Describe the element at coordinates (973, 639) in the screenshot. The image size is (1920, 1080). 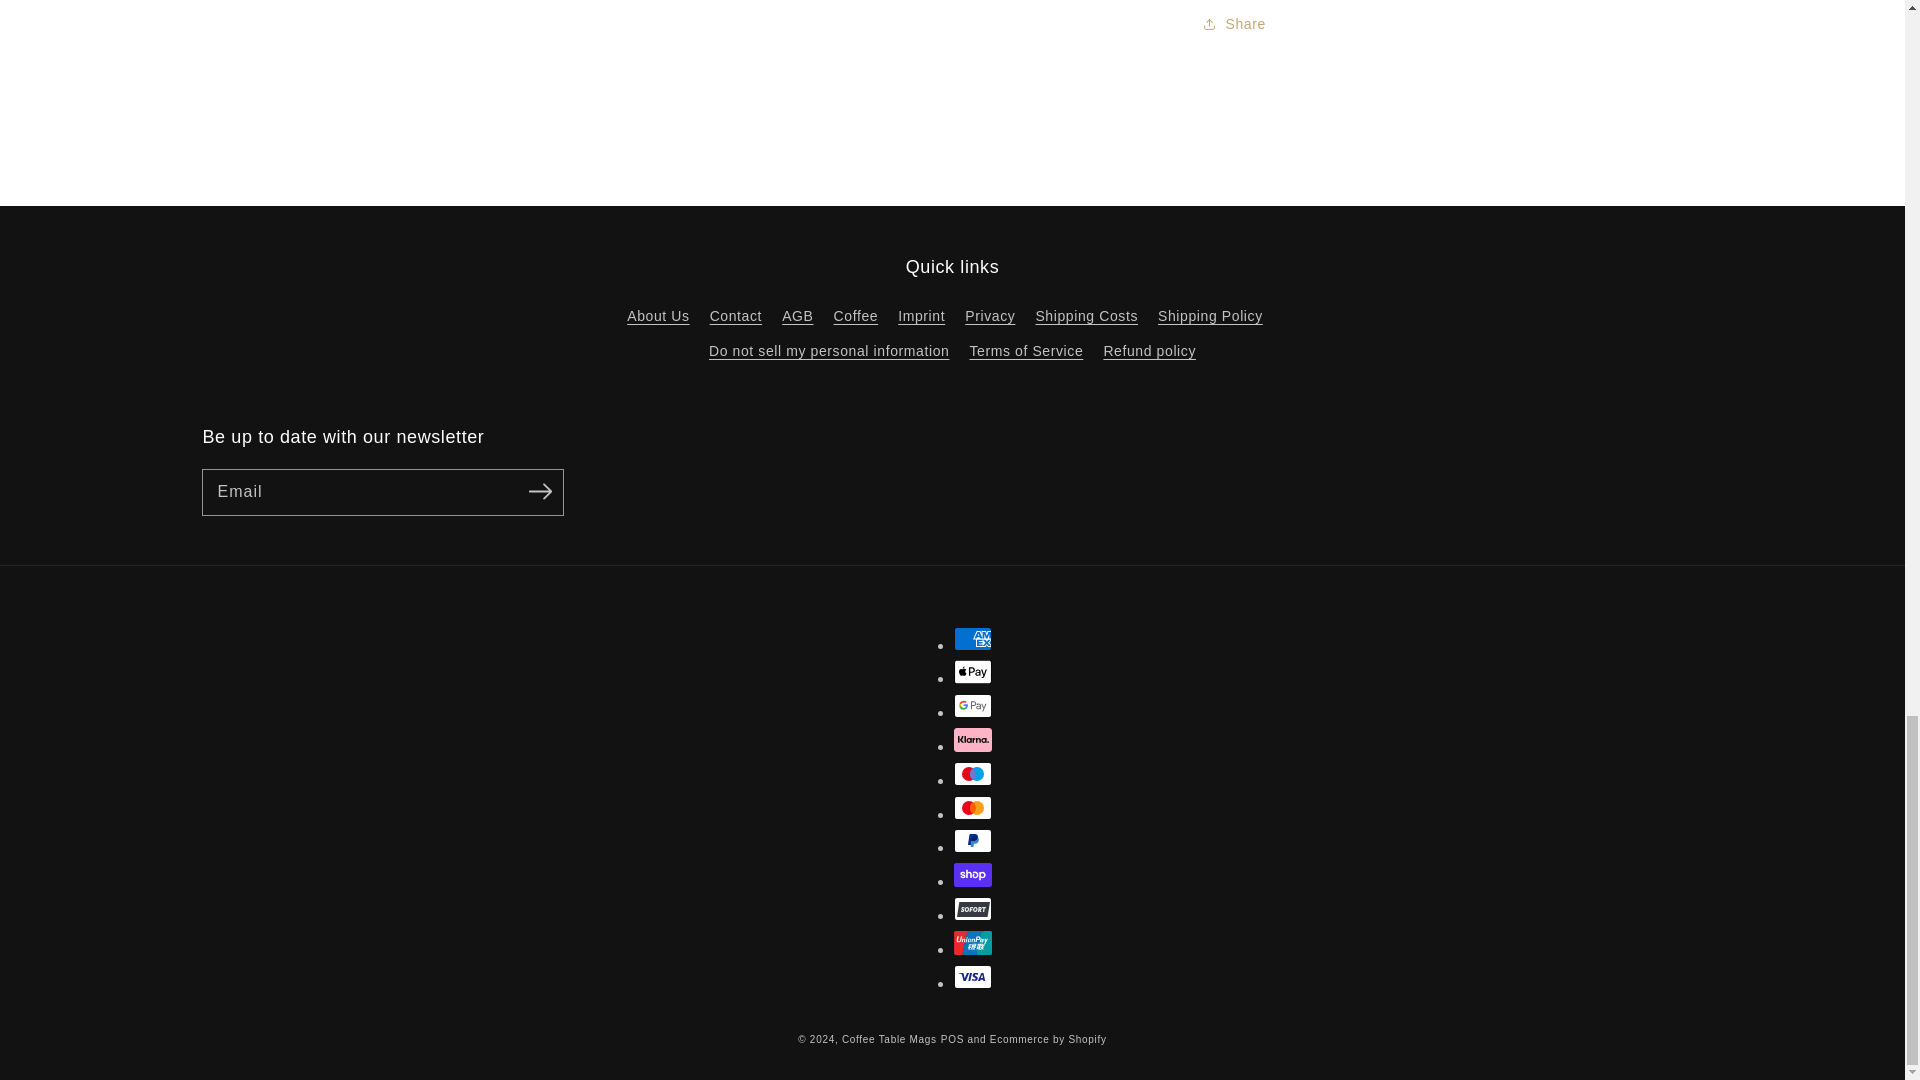
I see `American Express` at that location.